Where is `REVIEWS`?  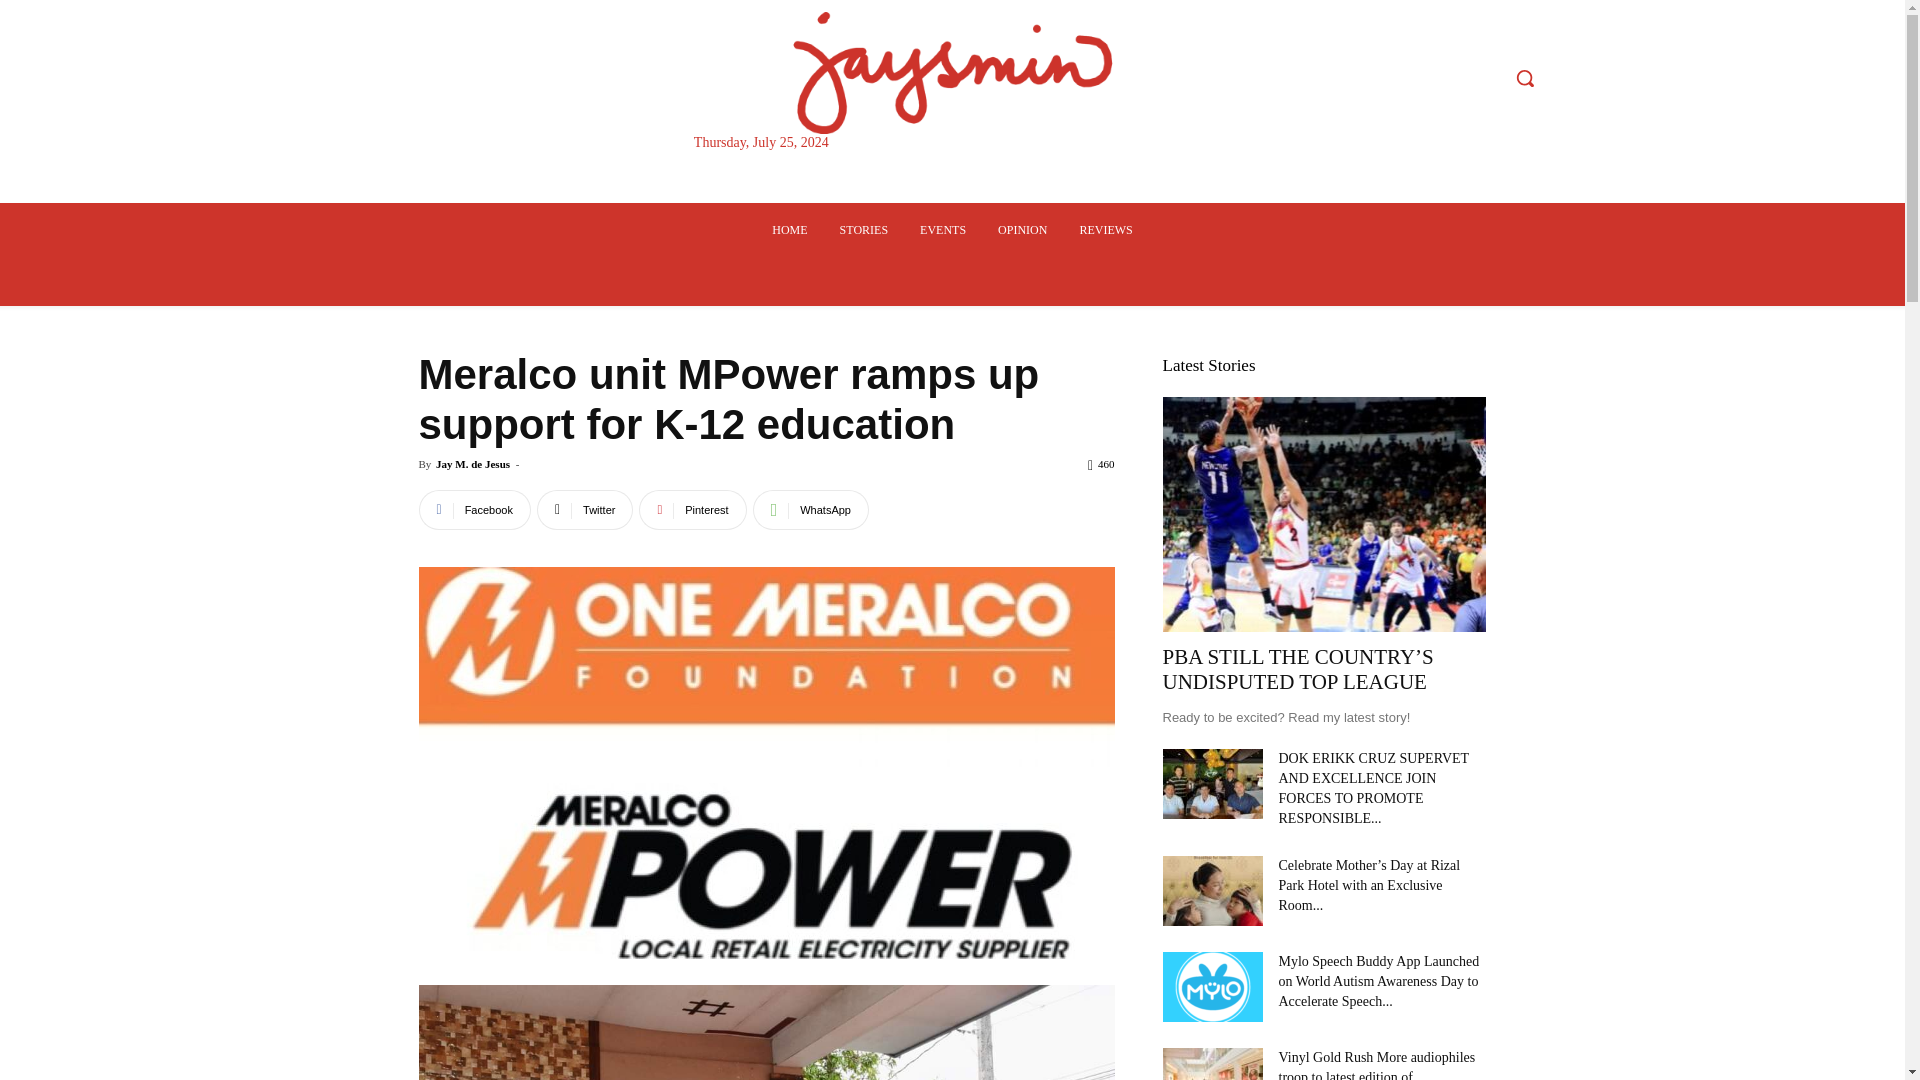 REVIEWS is located at coordinates (1106, 230).